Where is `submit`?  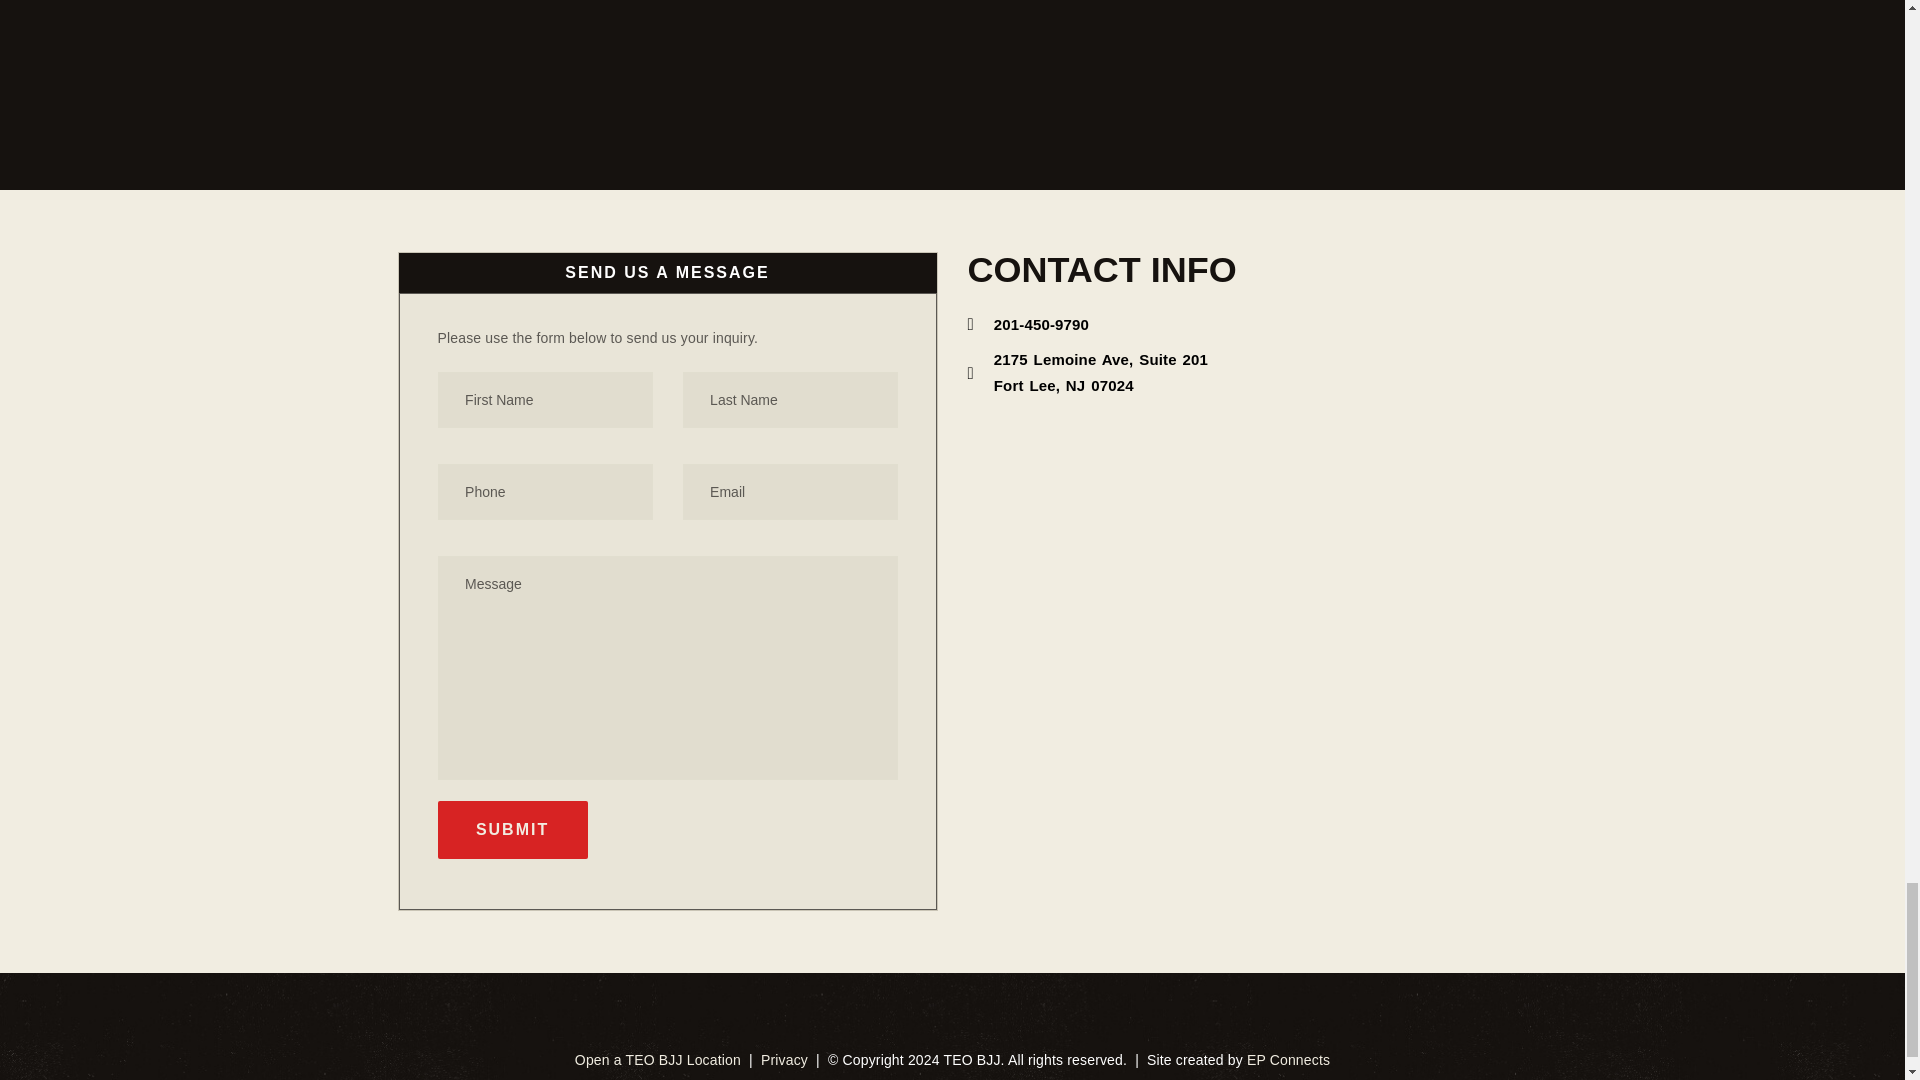
submit is located at coordinates (512, 829).